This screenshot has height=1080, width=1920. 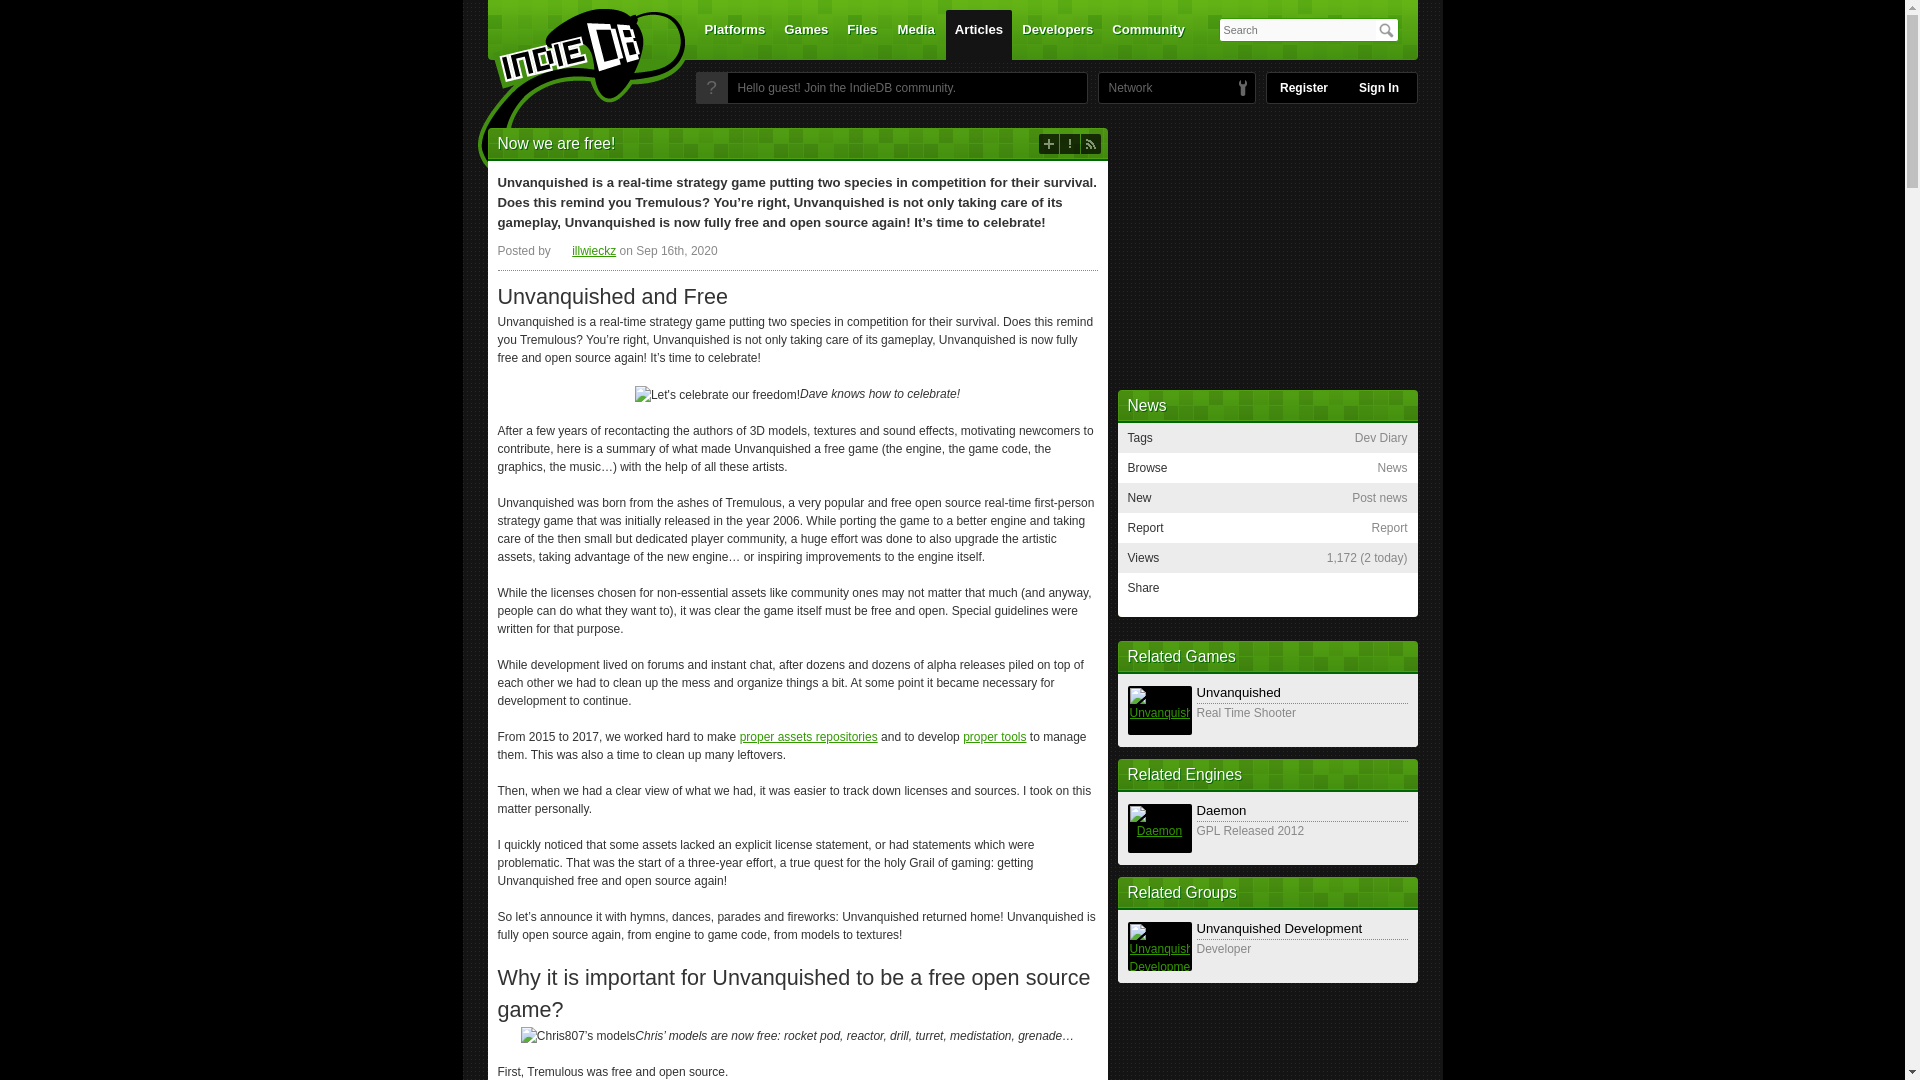 I want to click on Join IndieDB, so click(x=711, y=88).